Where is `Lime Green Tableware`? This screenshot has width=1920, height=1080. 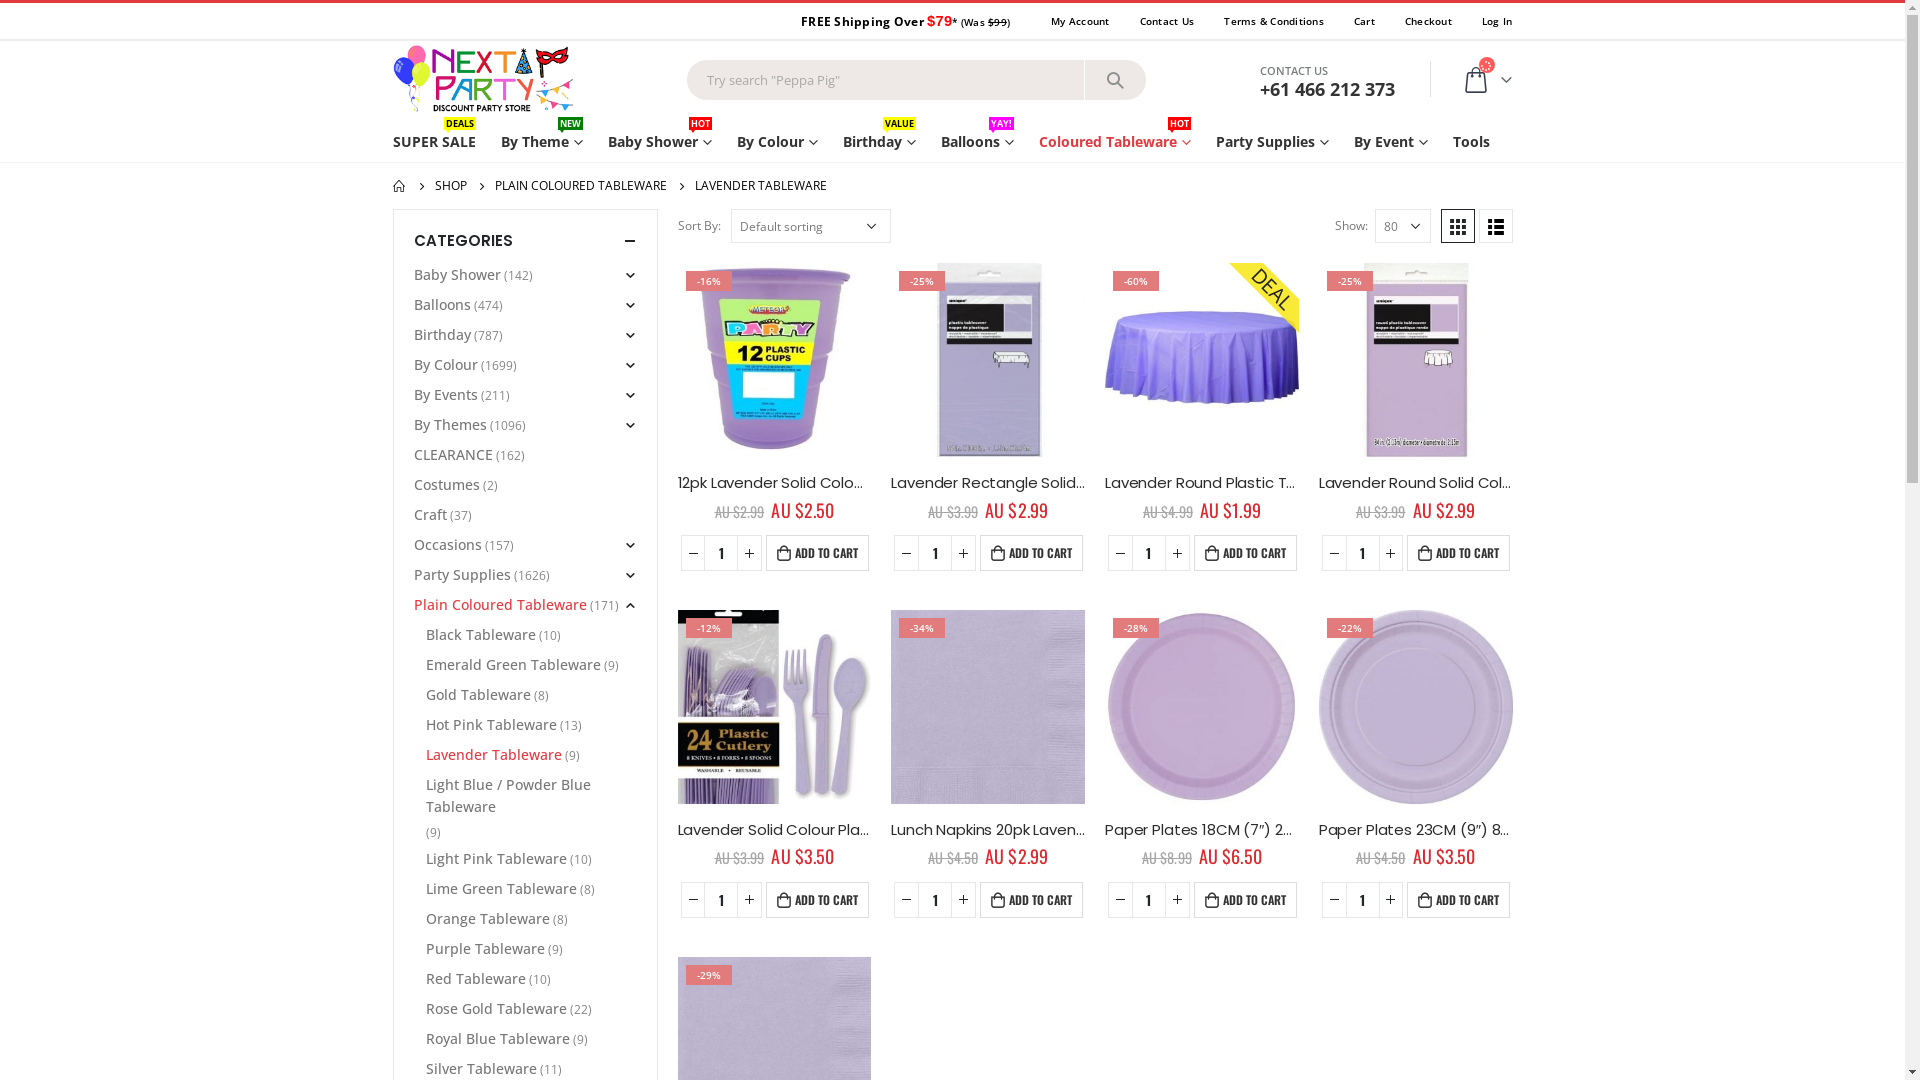
Lime Green Tableware is located at coordinates (502, 889).